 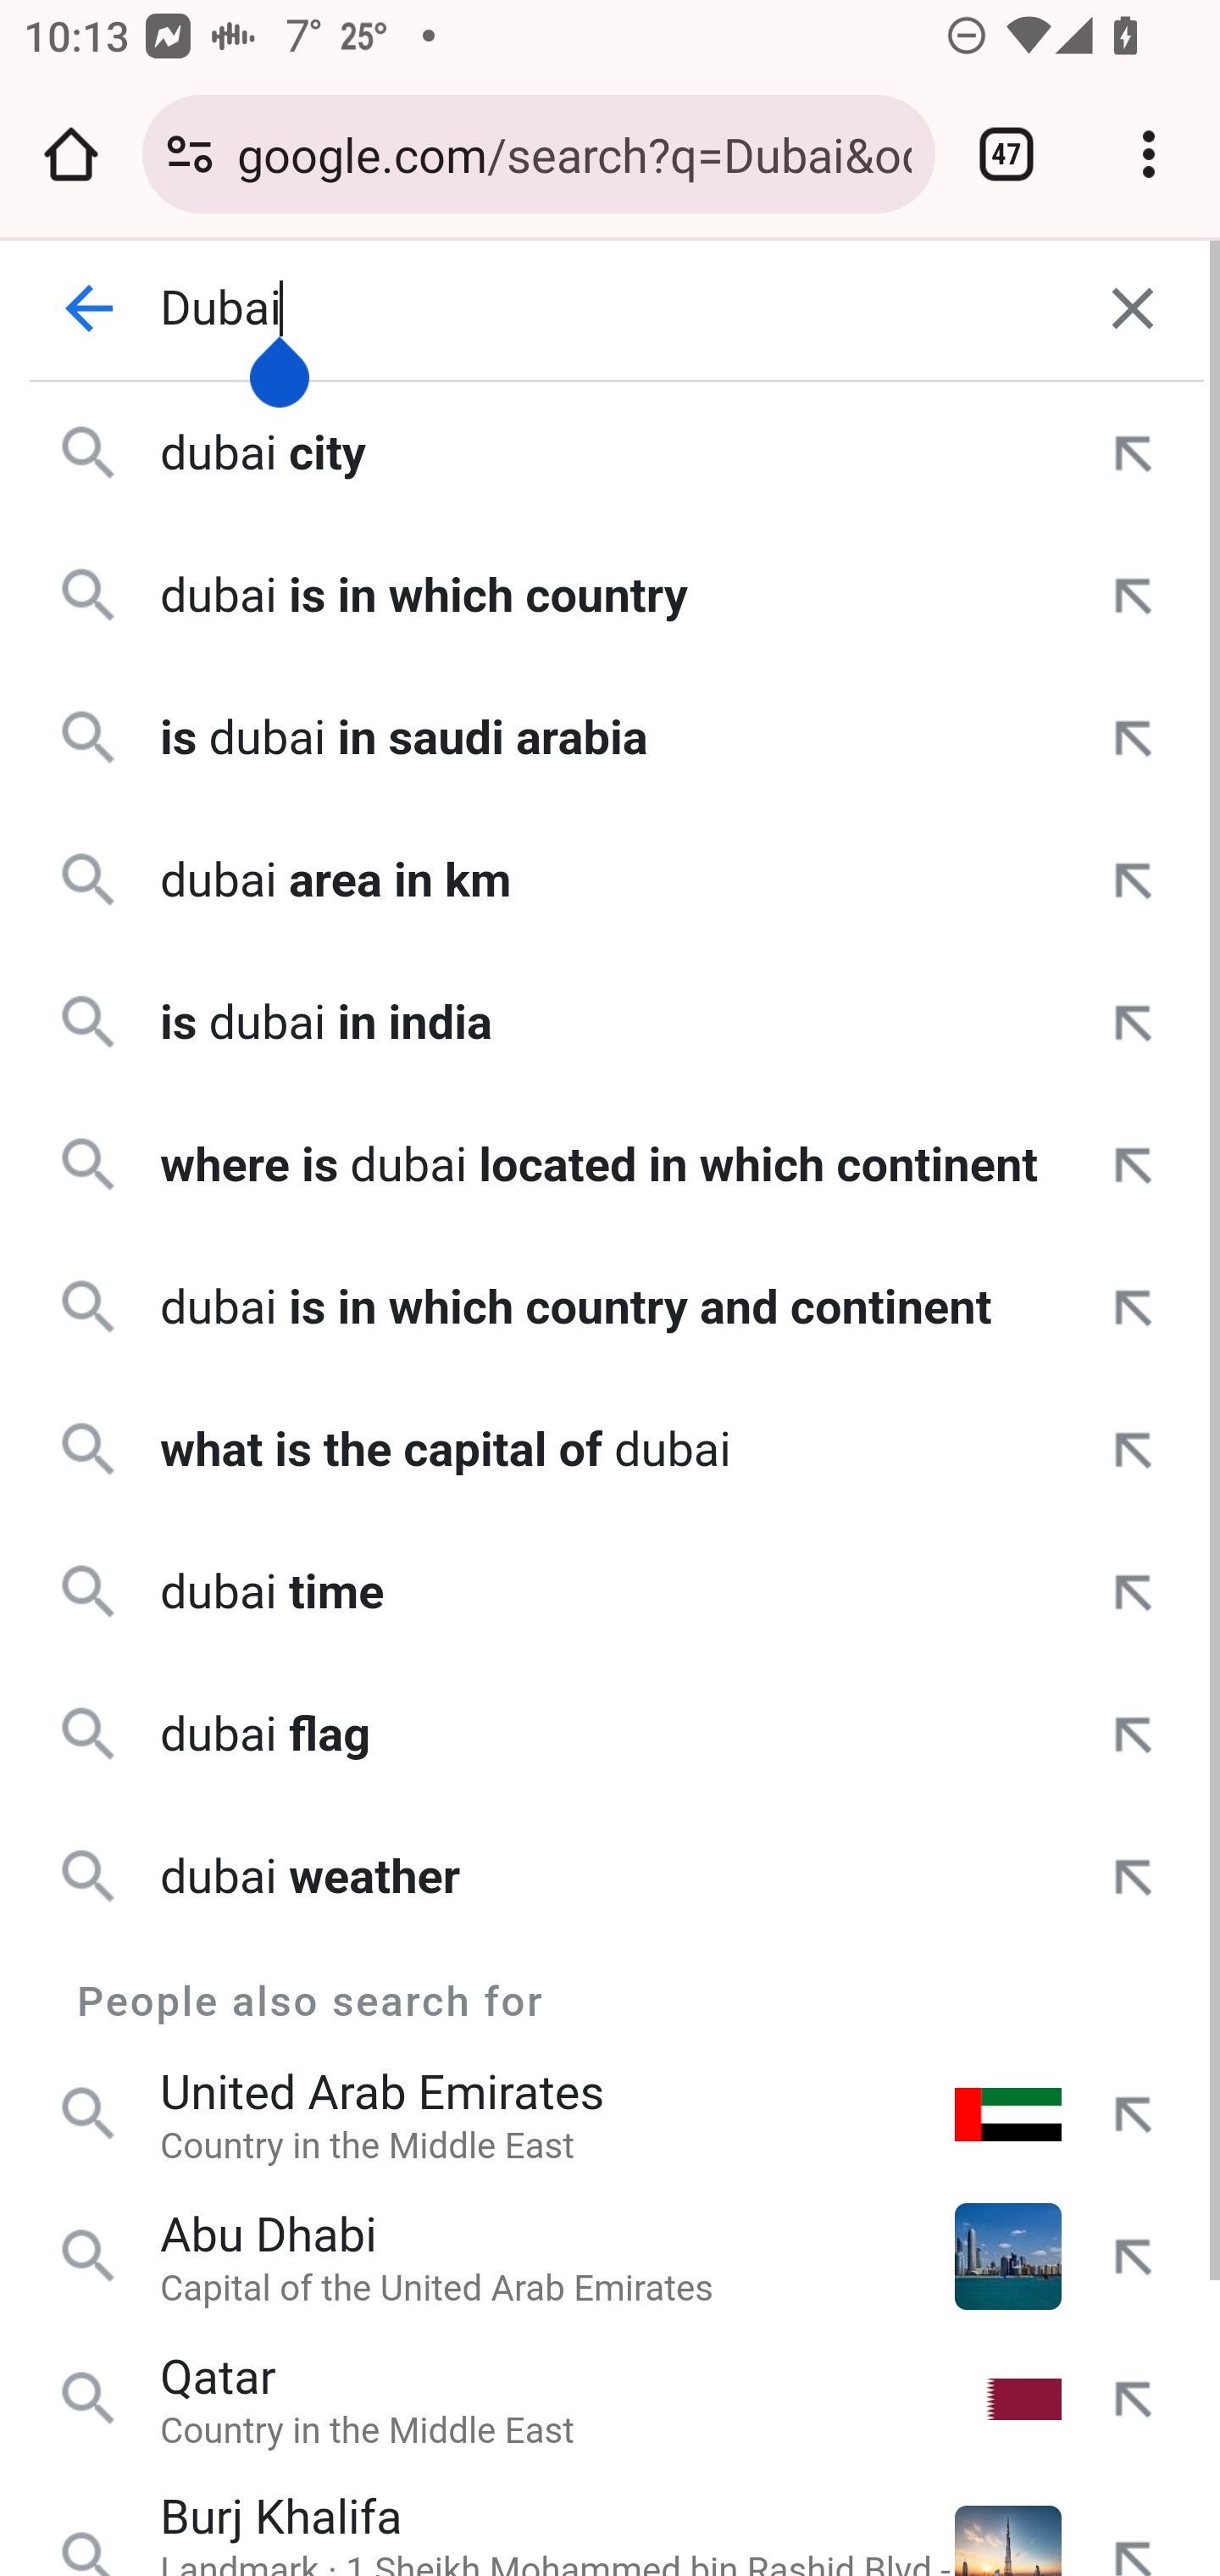 What do you see at coordinates (1149, 154) in the screenshot?
I see `Customize and control Google Chrome` at bounding box center [1149, 154].